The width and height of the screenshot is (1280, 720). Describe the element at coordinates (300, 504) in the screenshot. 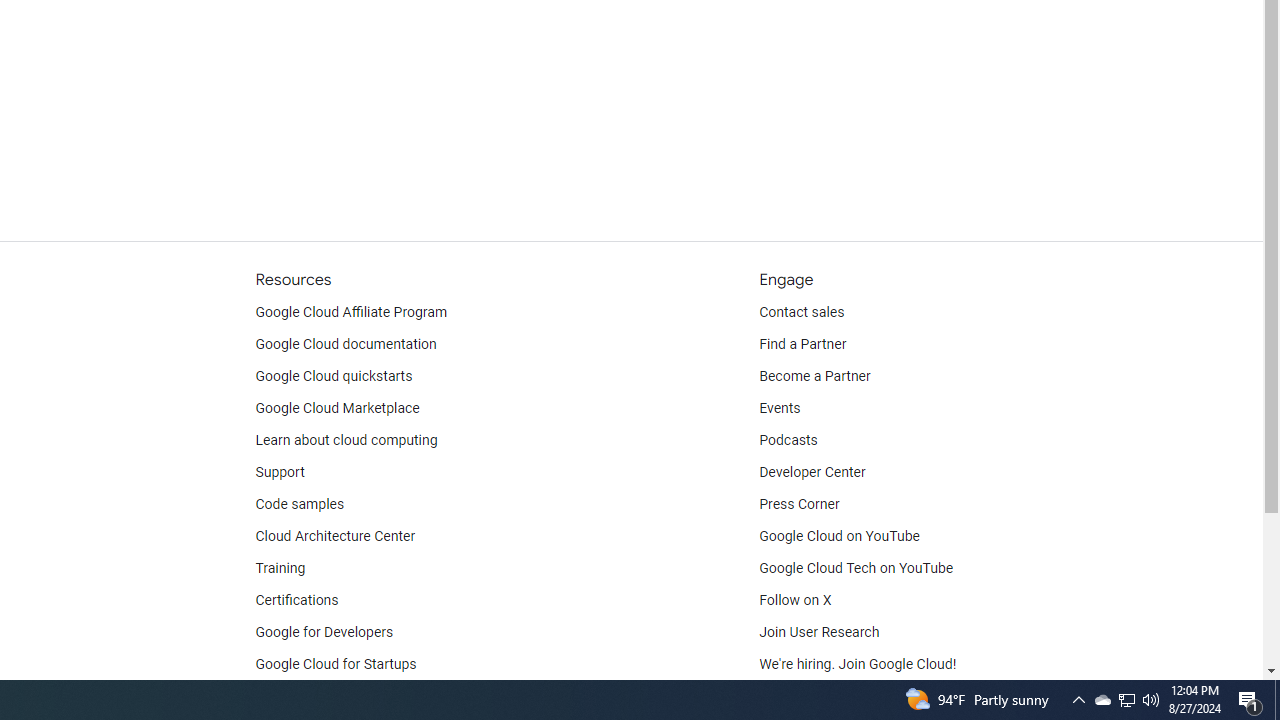

I see `Code samples` at that location.